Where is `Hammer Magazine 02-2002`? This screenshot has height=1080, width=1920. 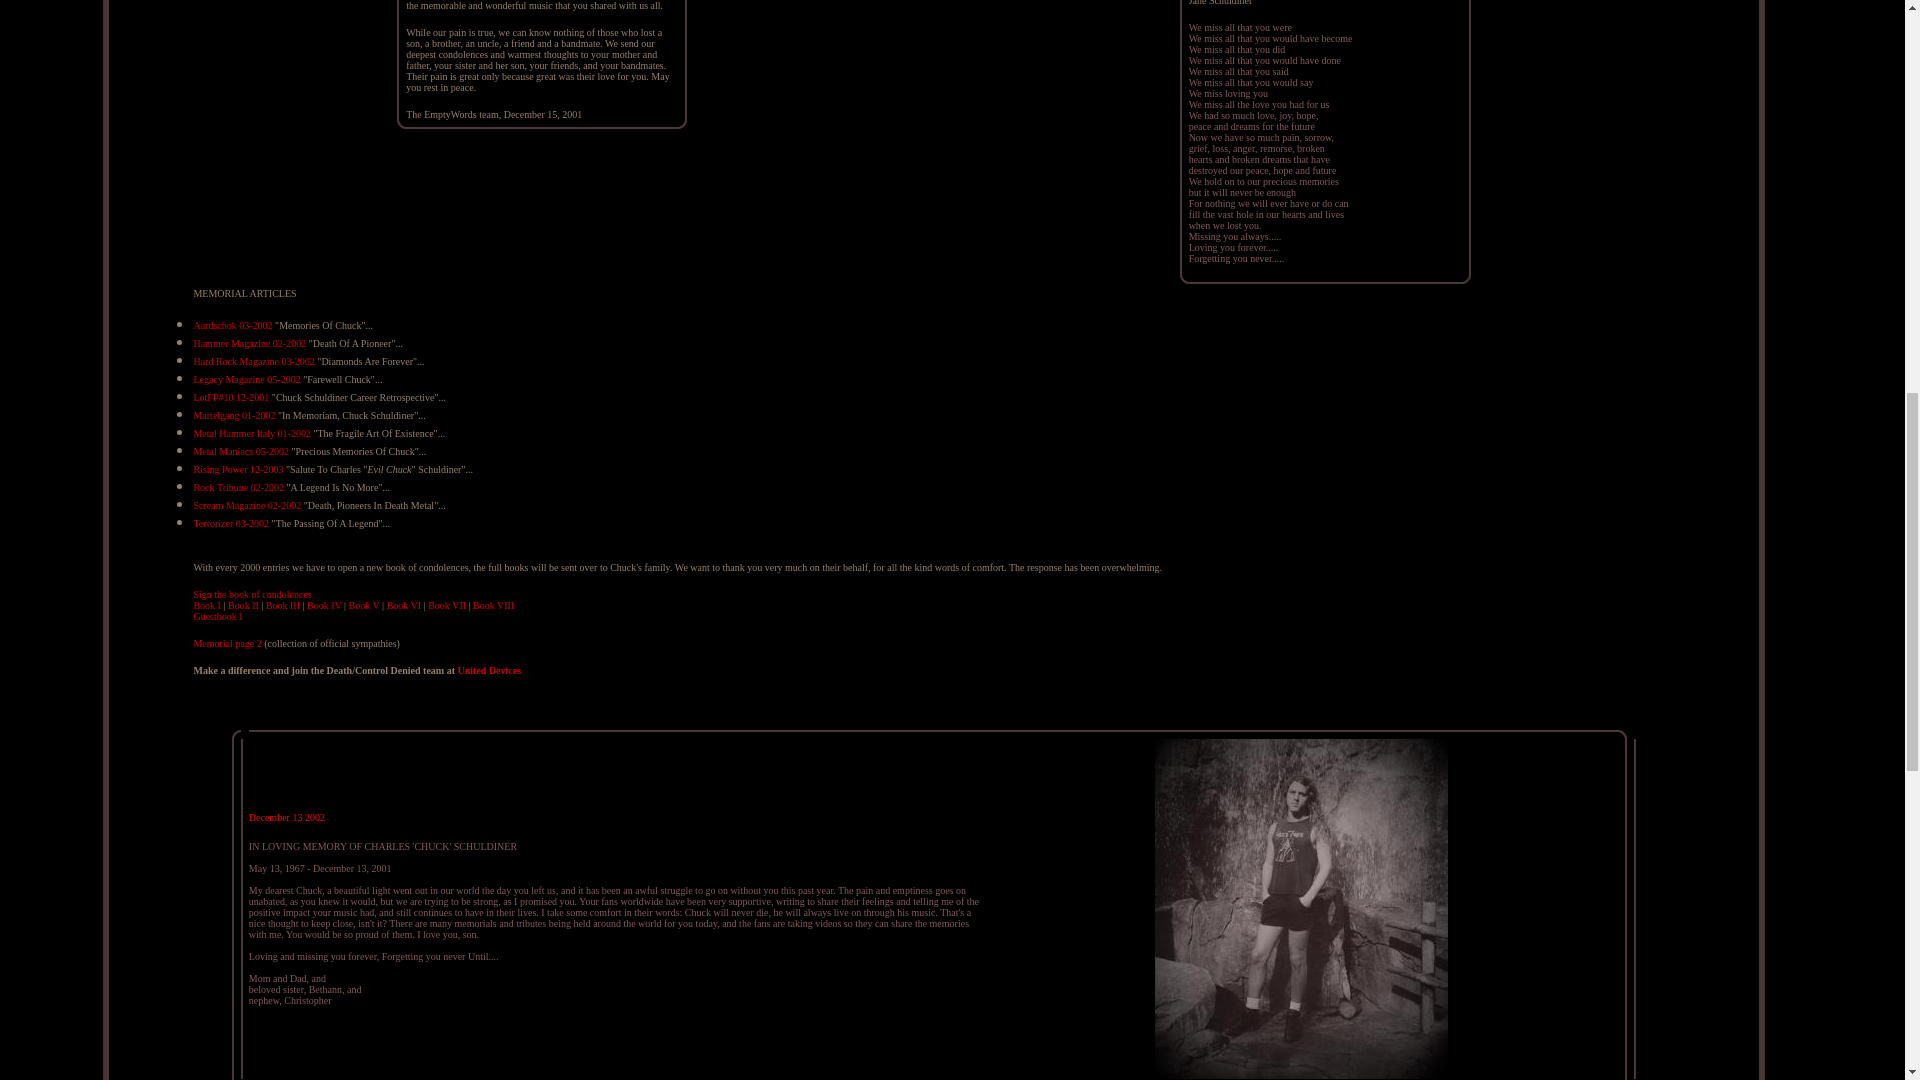
Hammer Magazine 02-2002 is located at coordinates (249, 343).